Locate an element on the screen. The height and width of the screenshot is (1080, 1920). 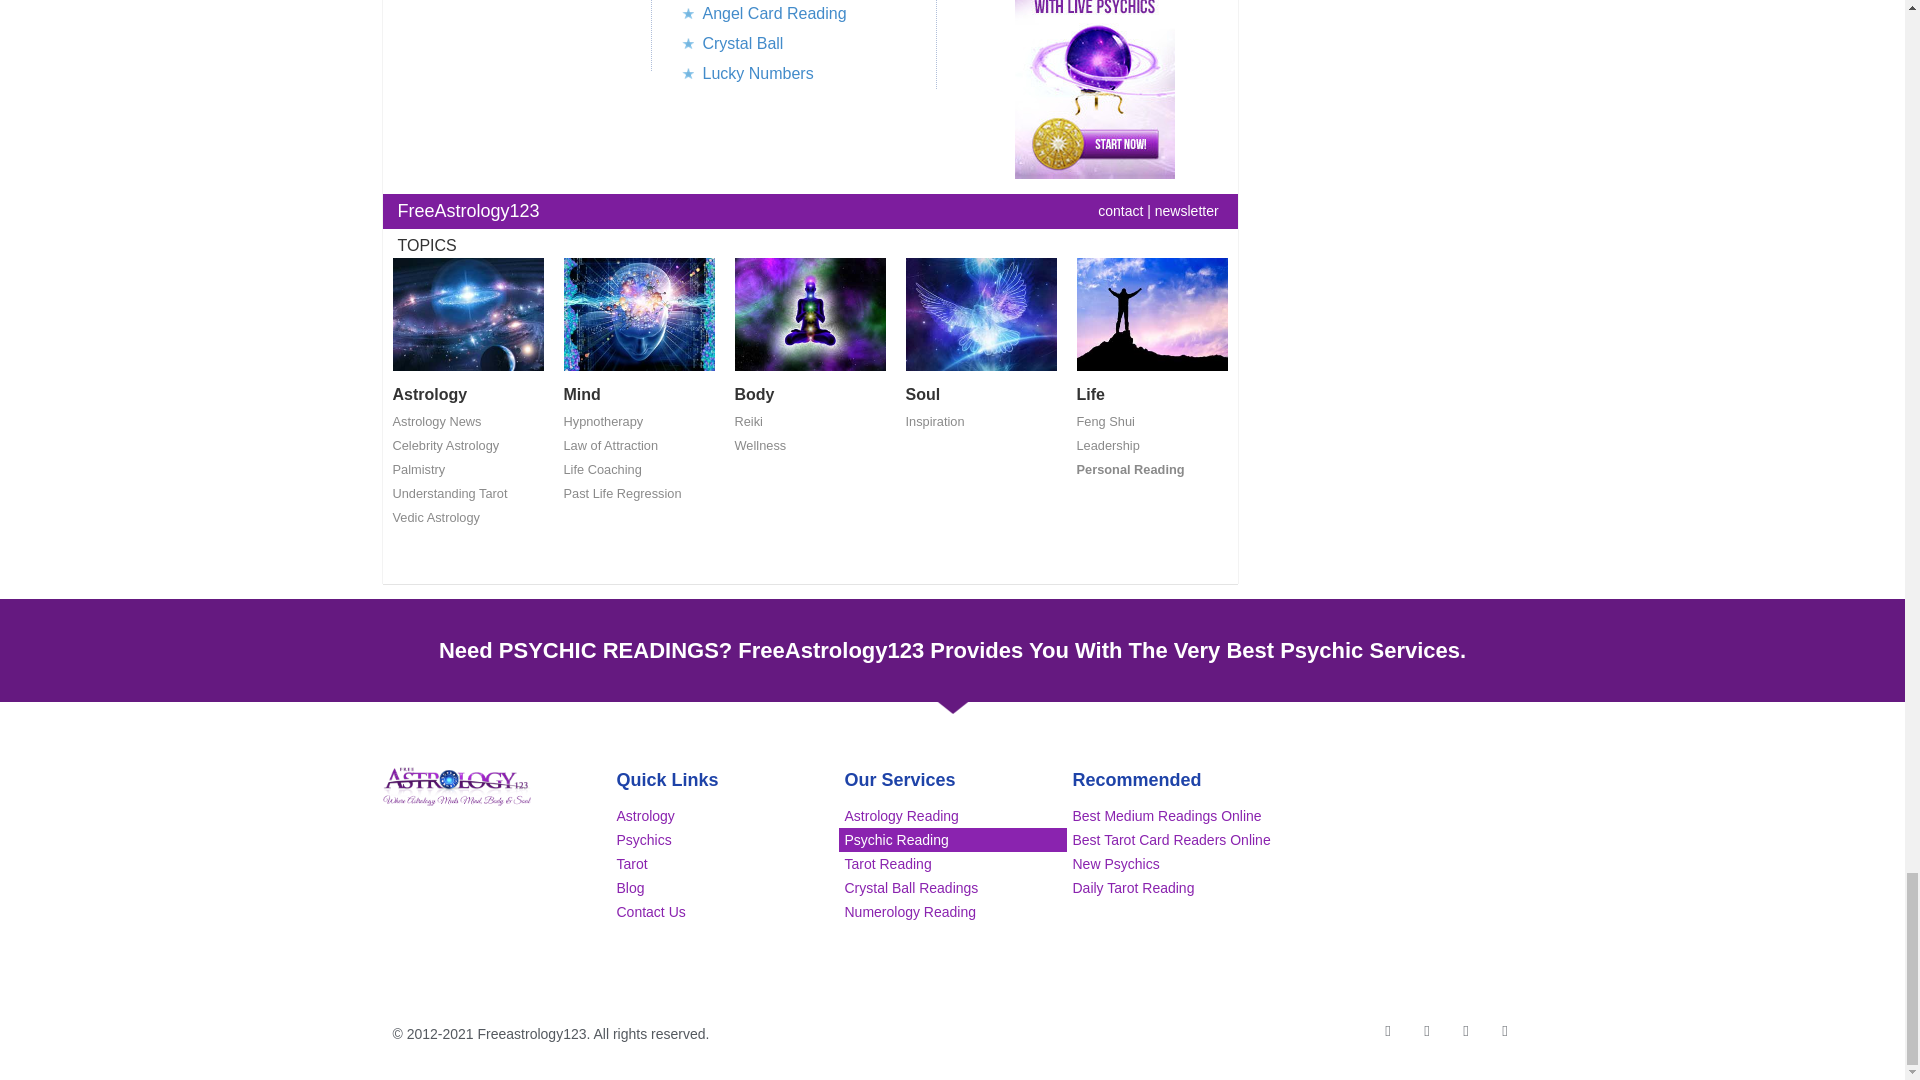
Psychic Readings is located at coordinates (1094, 90).